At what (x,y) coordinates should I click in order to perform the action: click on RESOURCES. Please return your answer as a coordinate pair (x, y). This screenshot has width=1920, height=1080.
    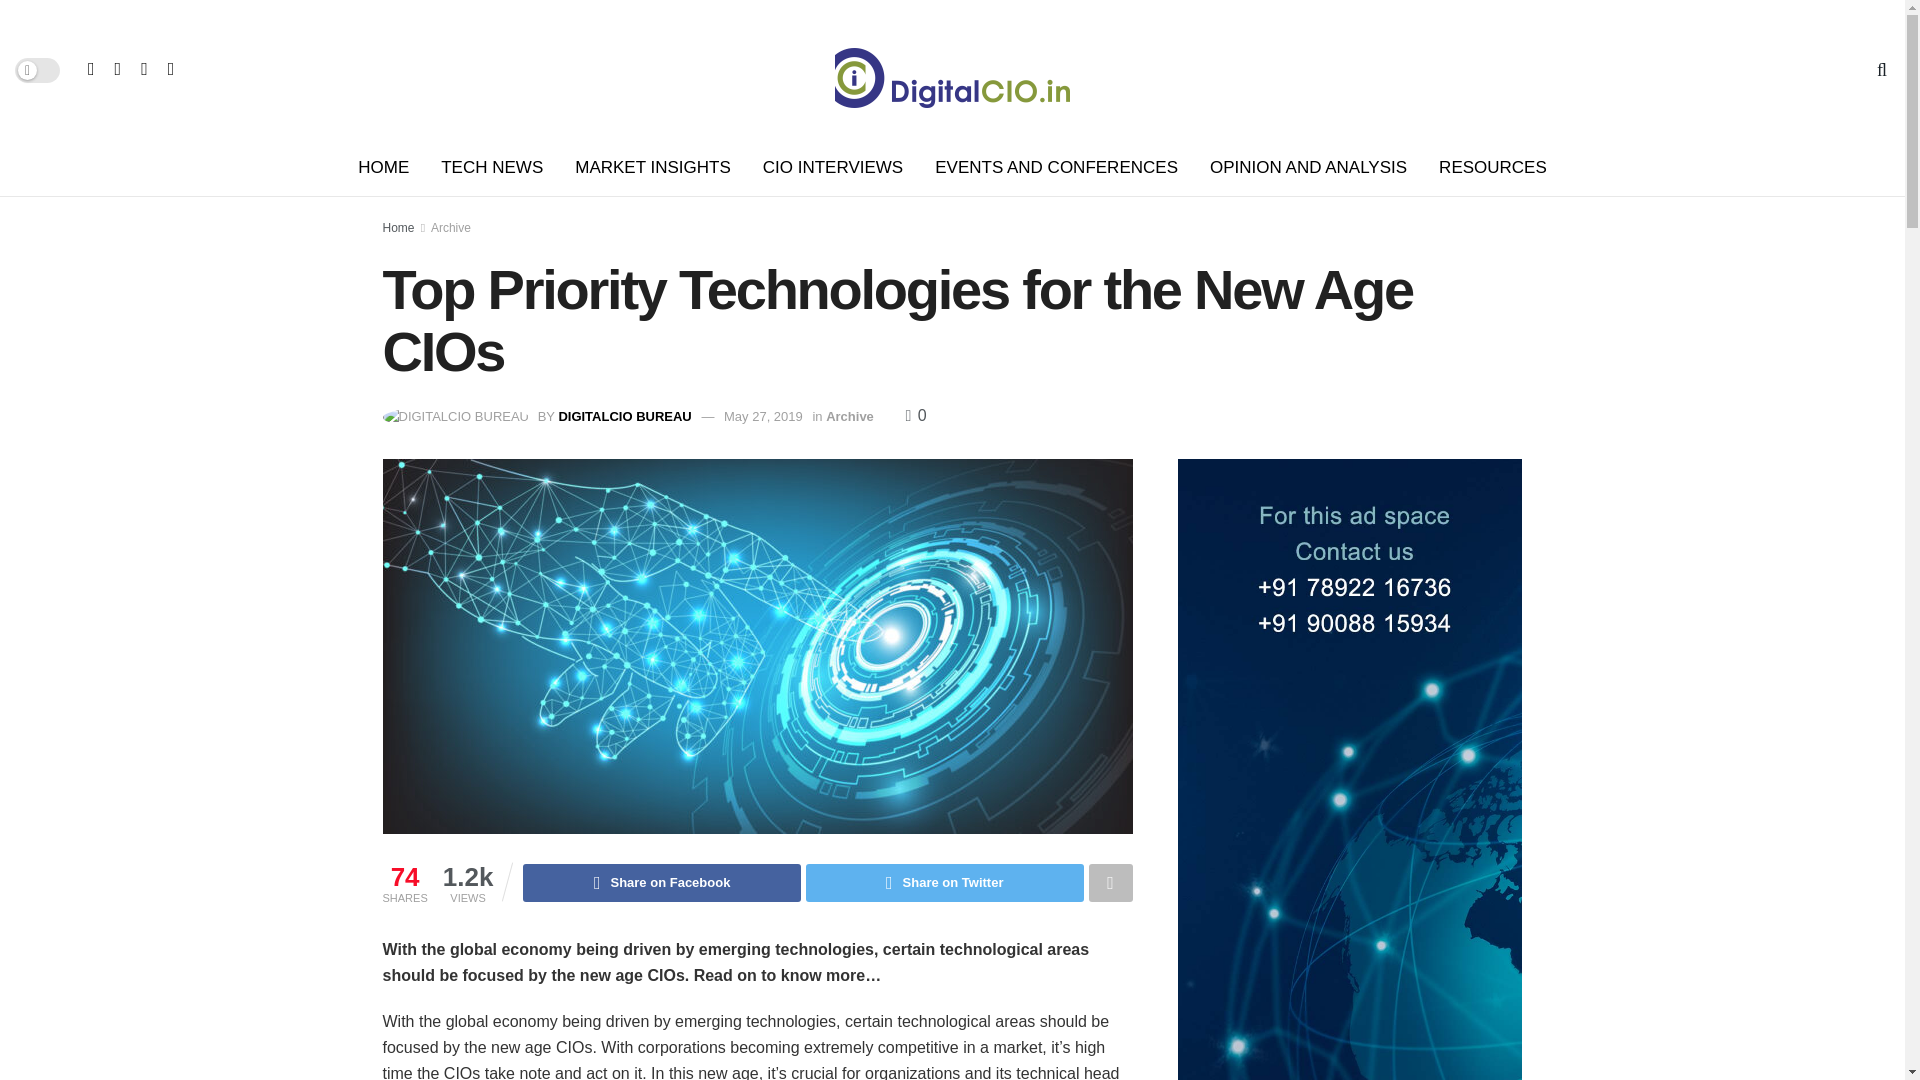
    Looking at the image, I should click on (1492, 168).